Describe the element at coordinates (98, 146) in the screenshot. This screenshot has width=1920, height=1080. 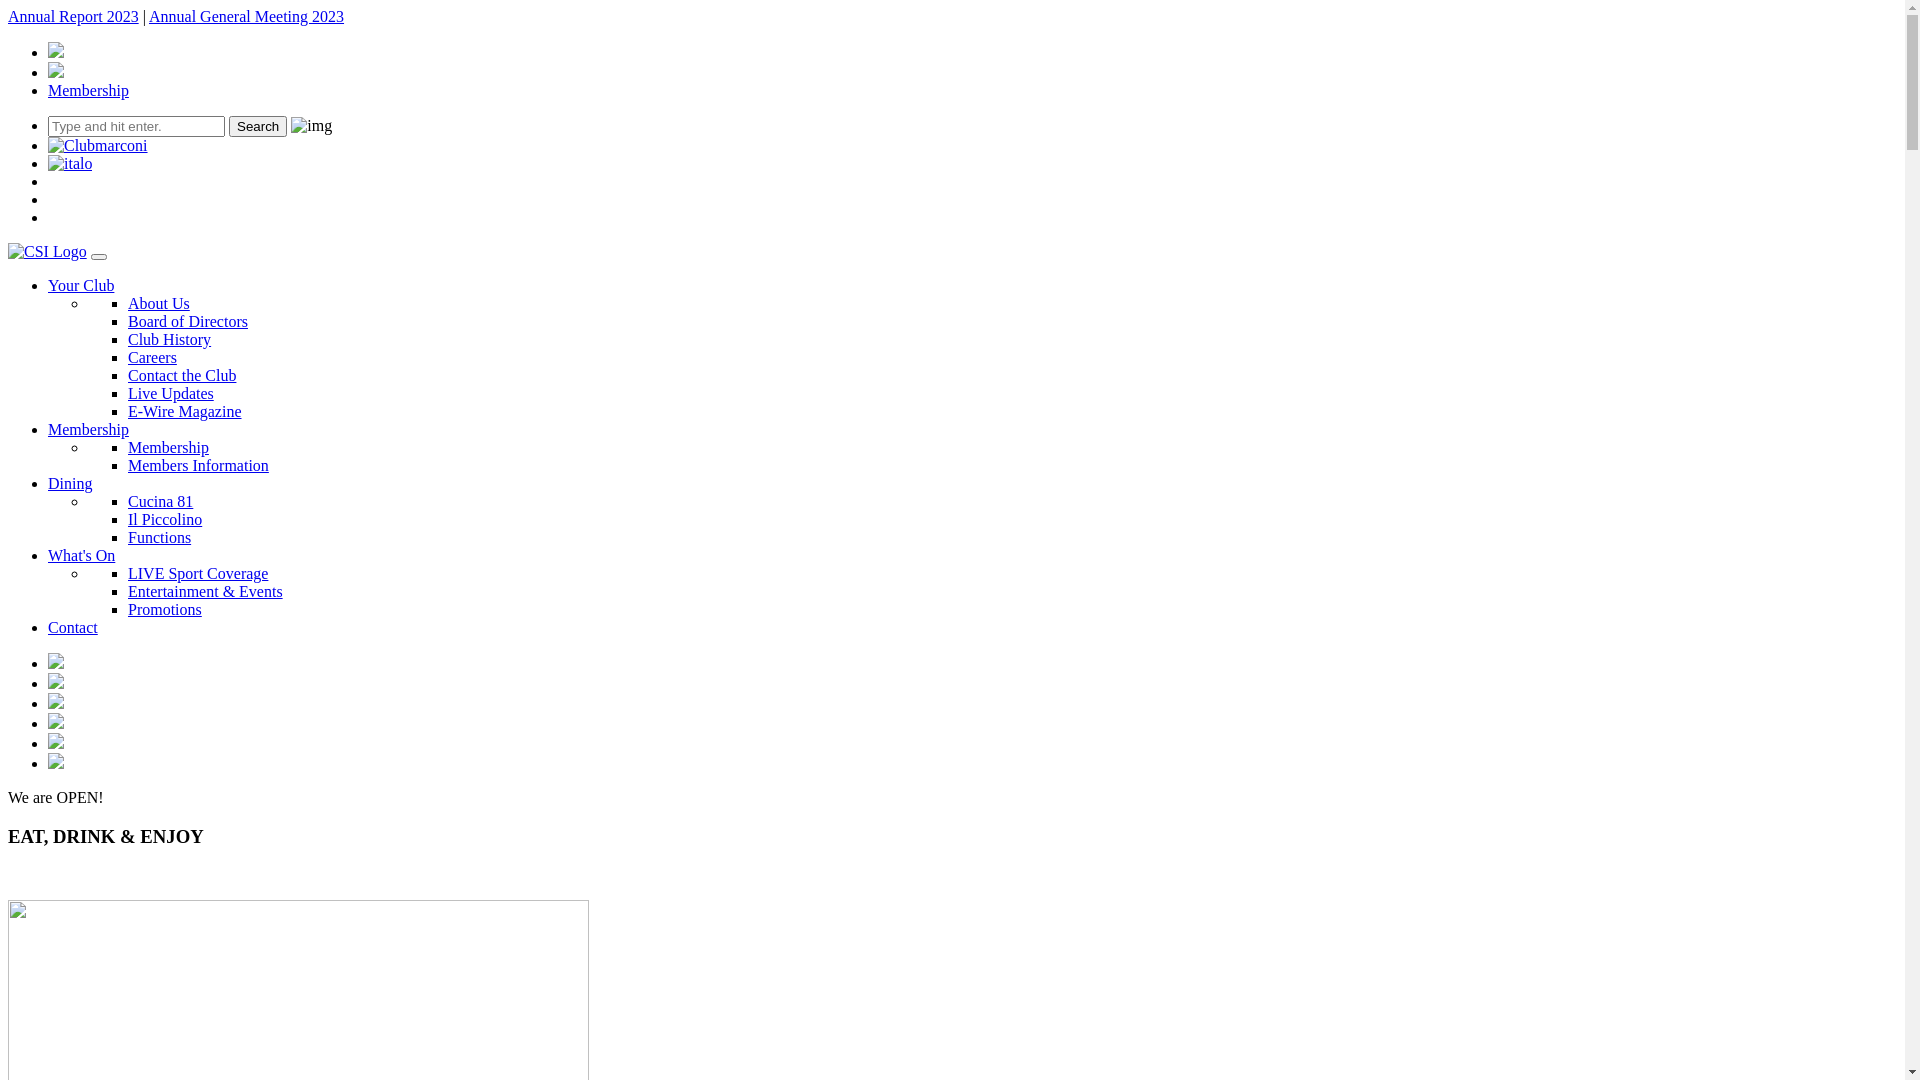
I see `Clubmarconi` at that location.